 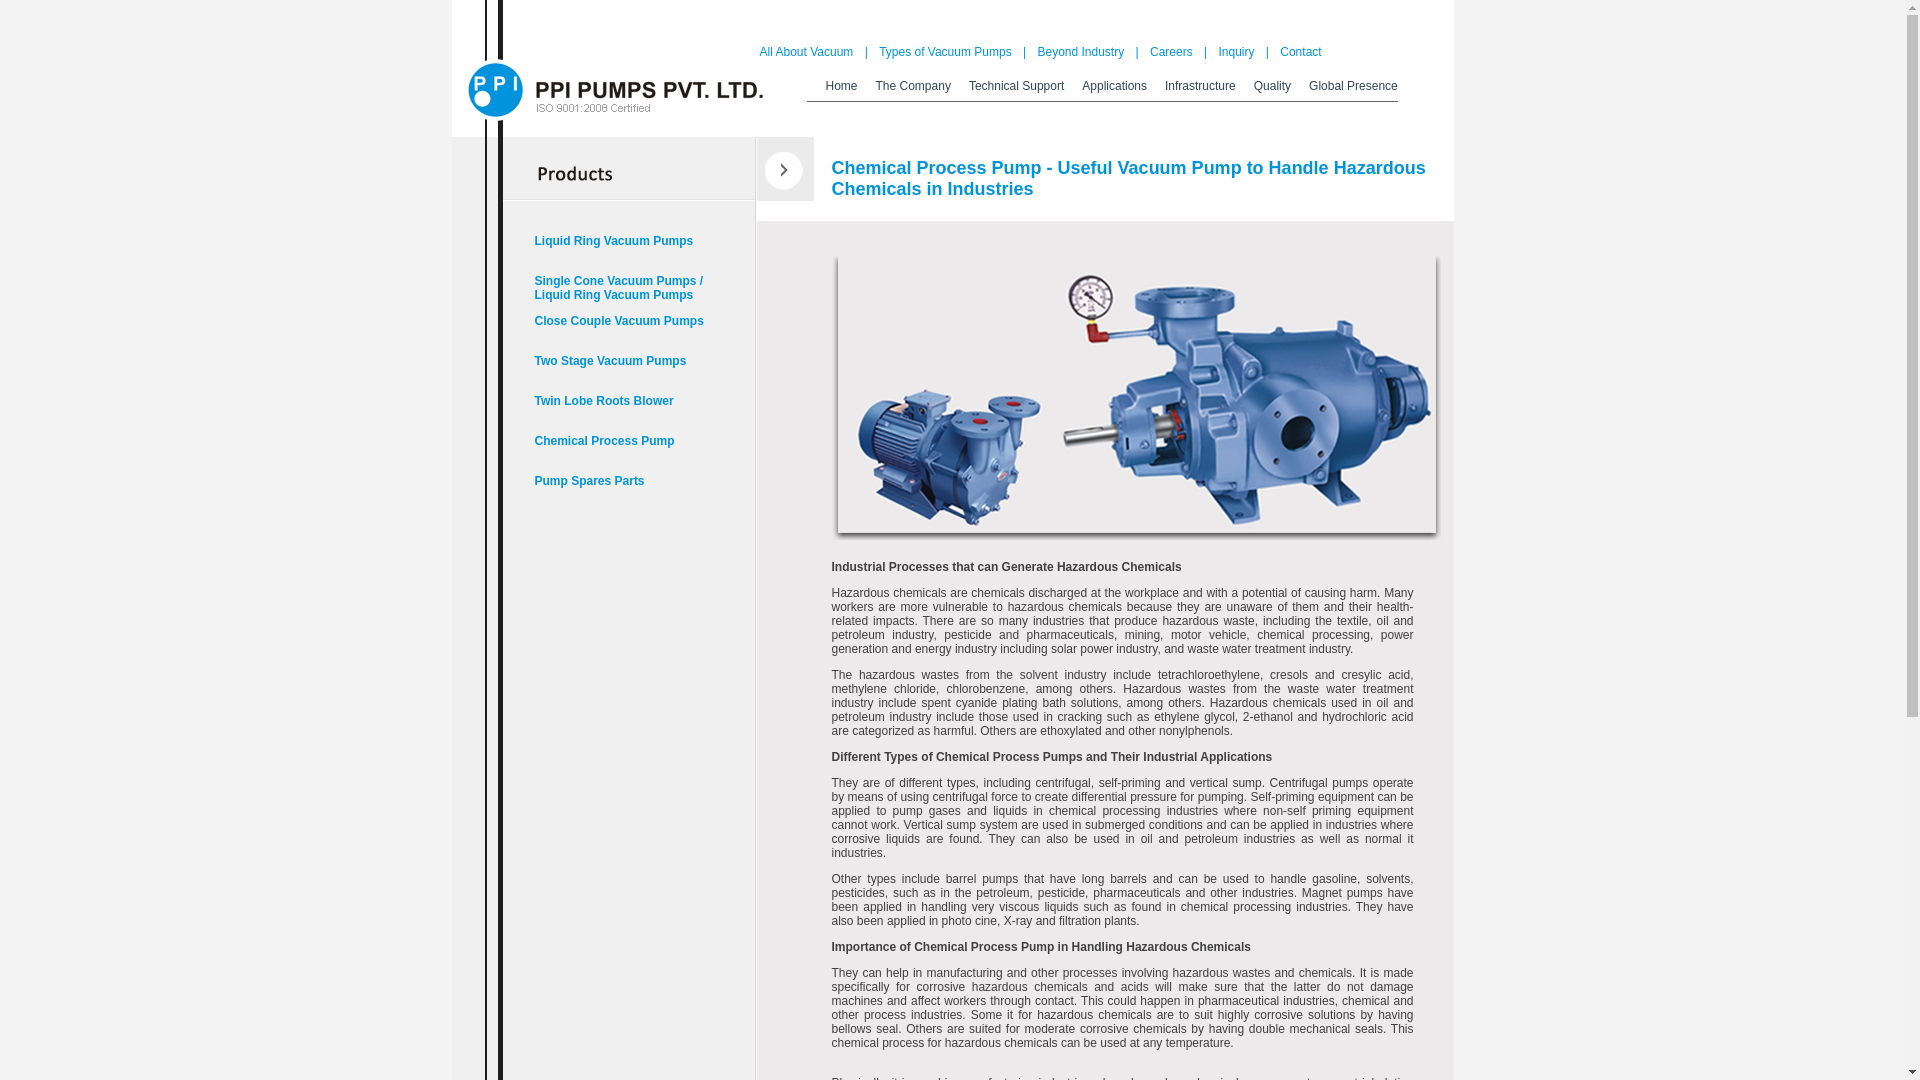 What do you see at coordinates (1300, 52) in the screenshot?
I see `Contact` at bounding box center [1300, 52].